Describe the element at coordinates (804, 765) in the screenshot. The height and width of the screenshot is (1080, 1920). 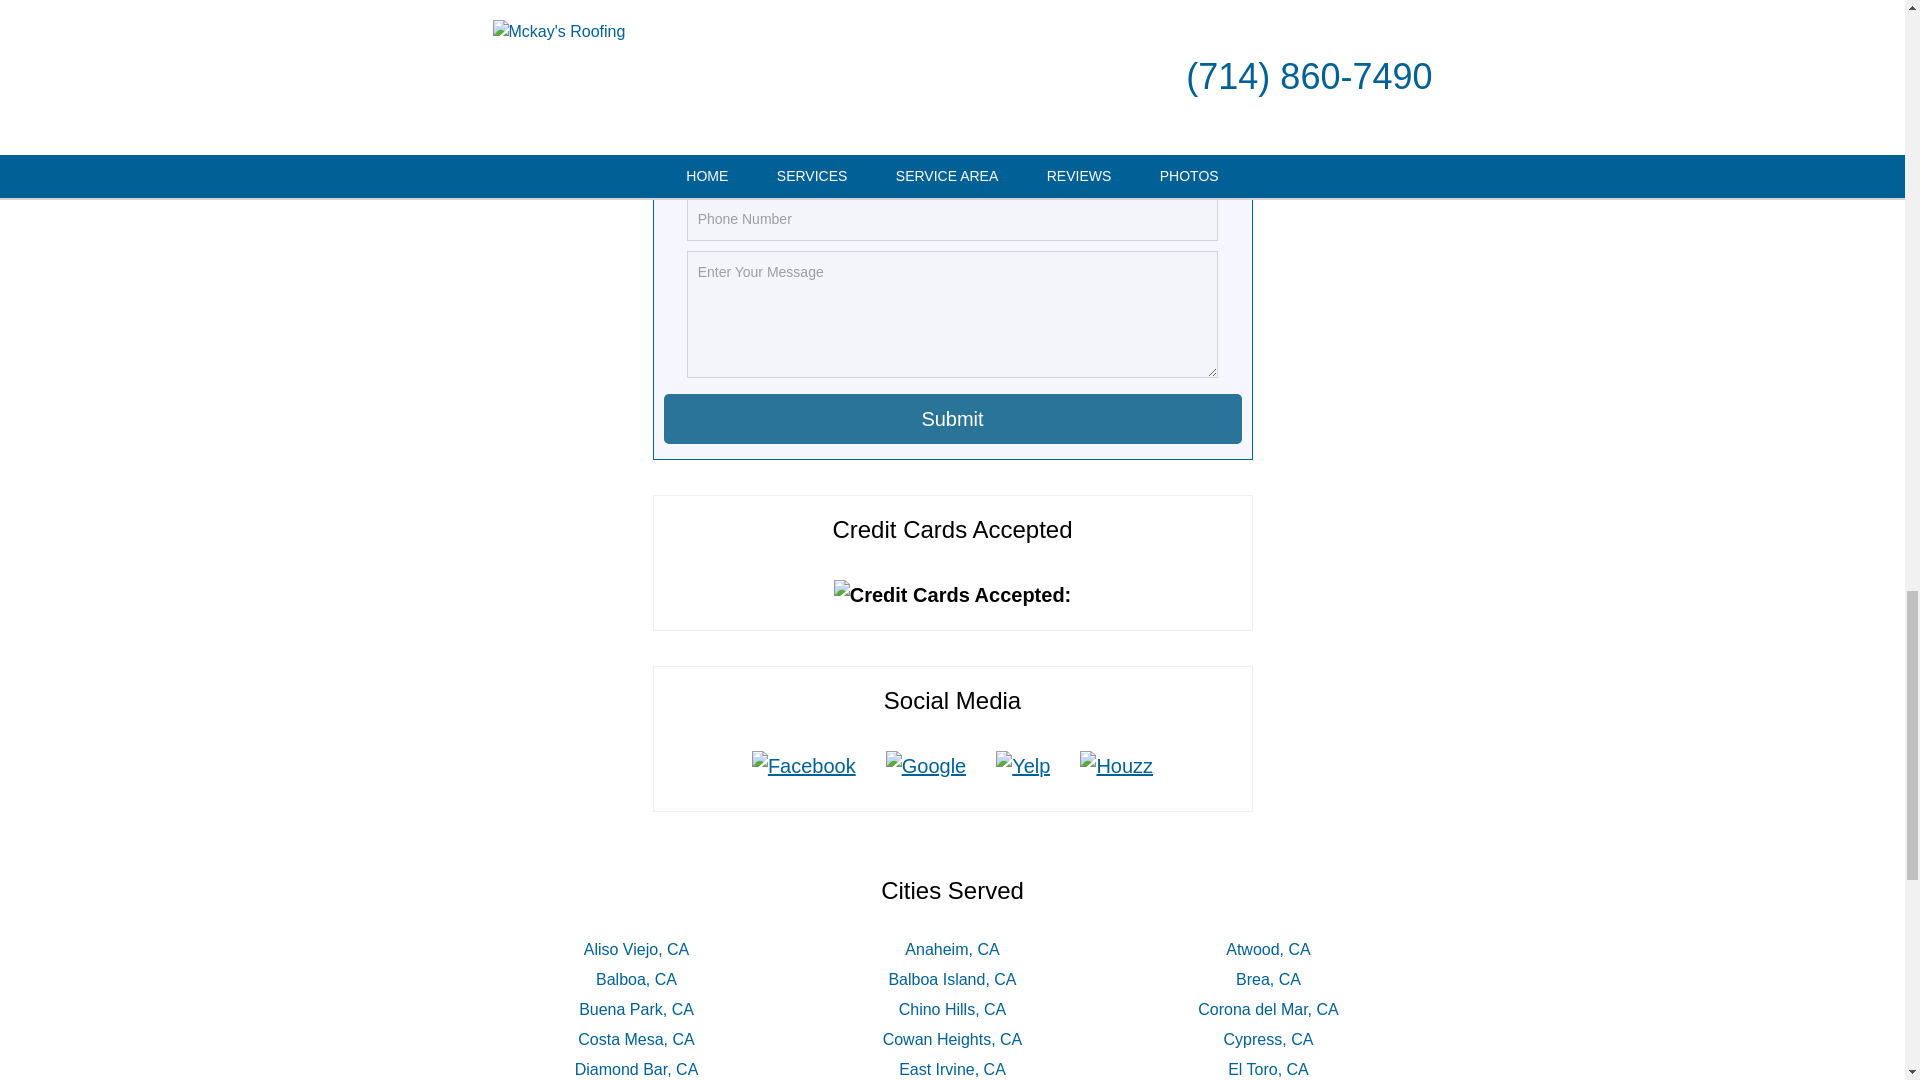
I see `Facebook` at that location.